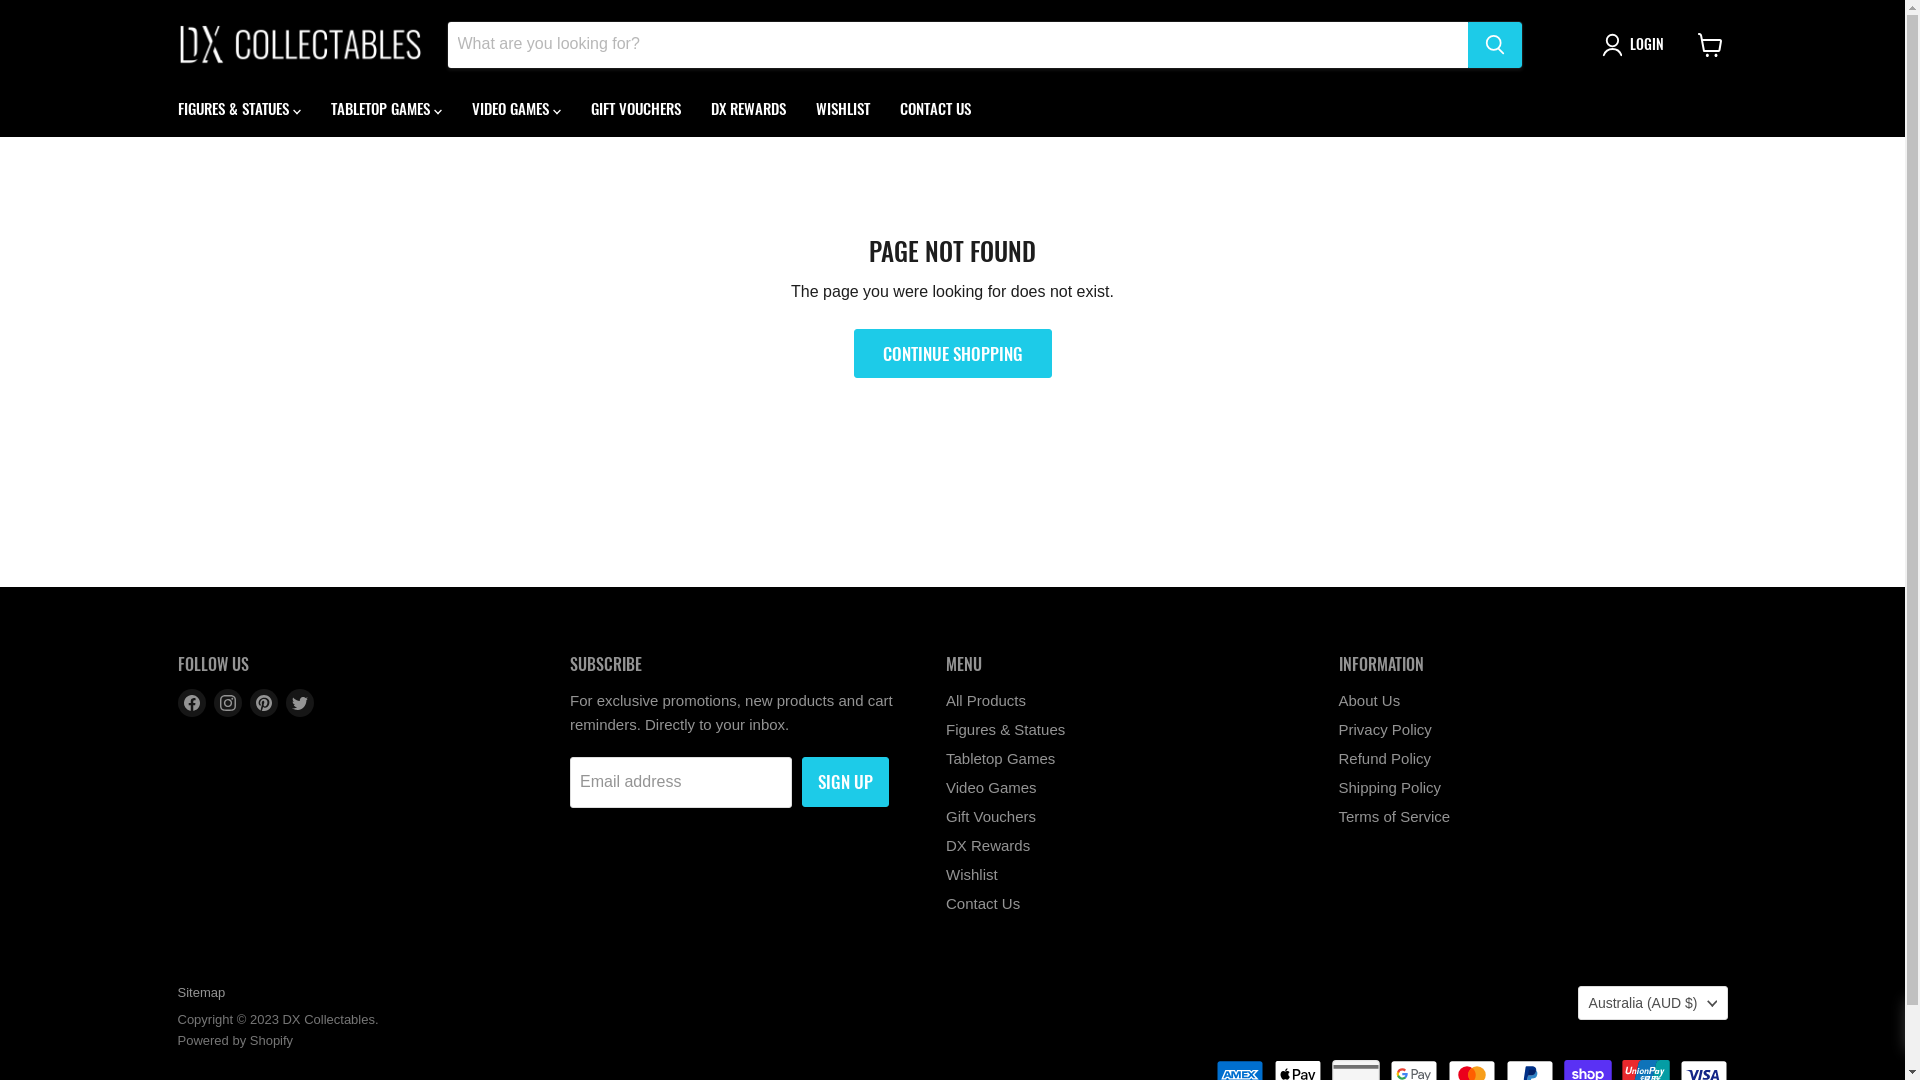 This screenshot has width=1920, height=1080. What do you see at coordinates (1637, 45) in the screenshot?
I see `LOGIN` at bounding box center [1637, 45].